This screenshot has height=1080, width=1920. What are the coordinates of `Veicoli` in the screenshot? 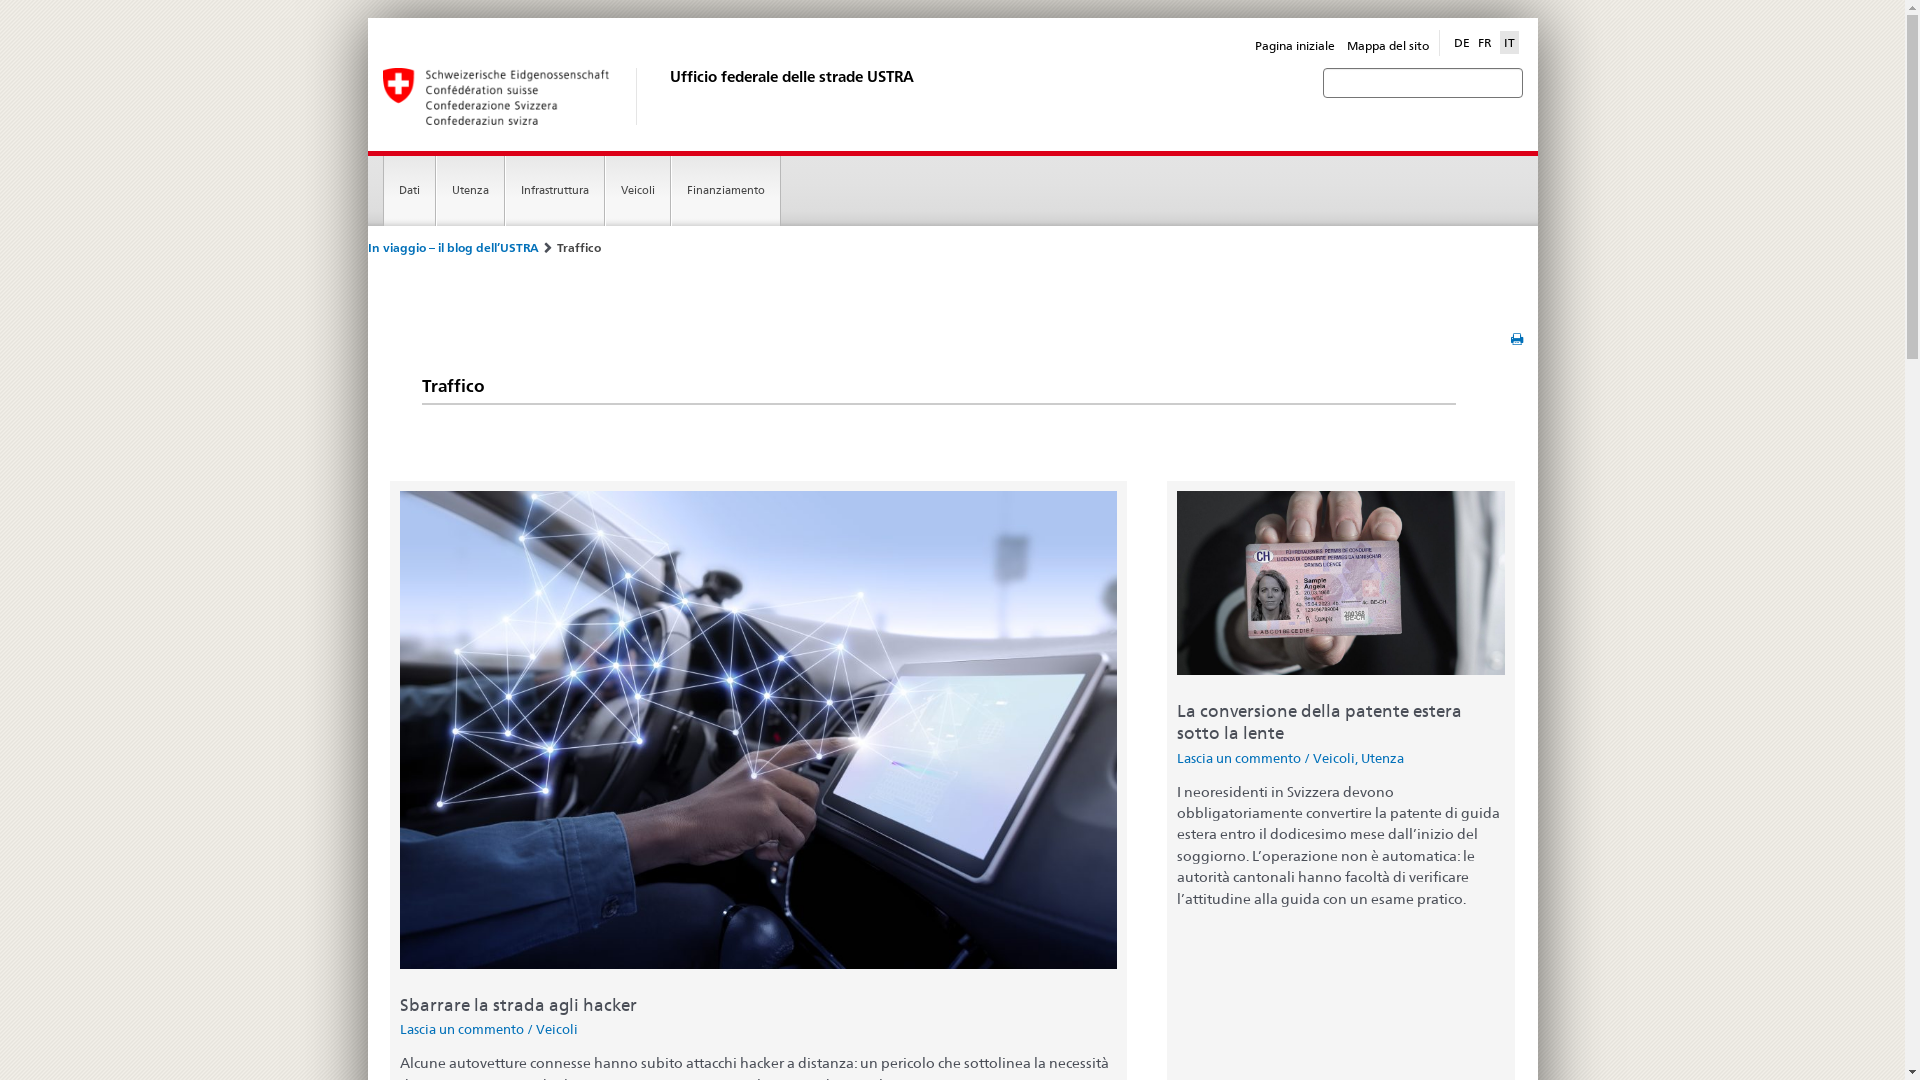 It's located at (557, 1029).